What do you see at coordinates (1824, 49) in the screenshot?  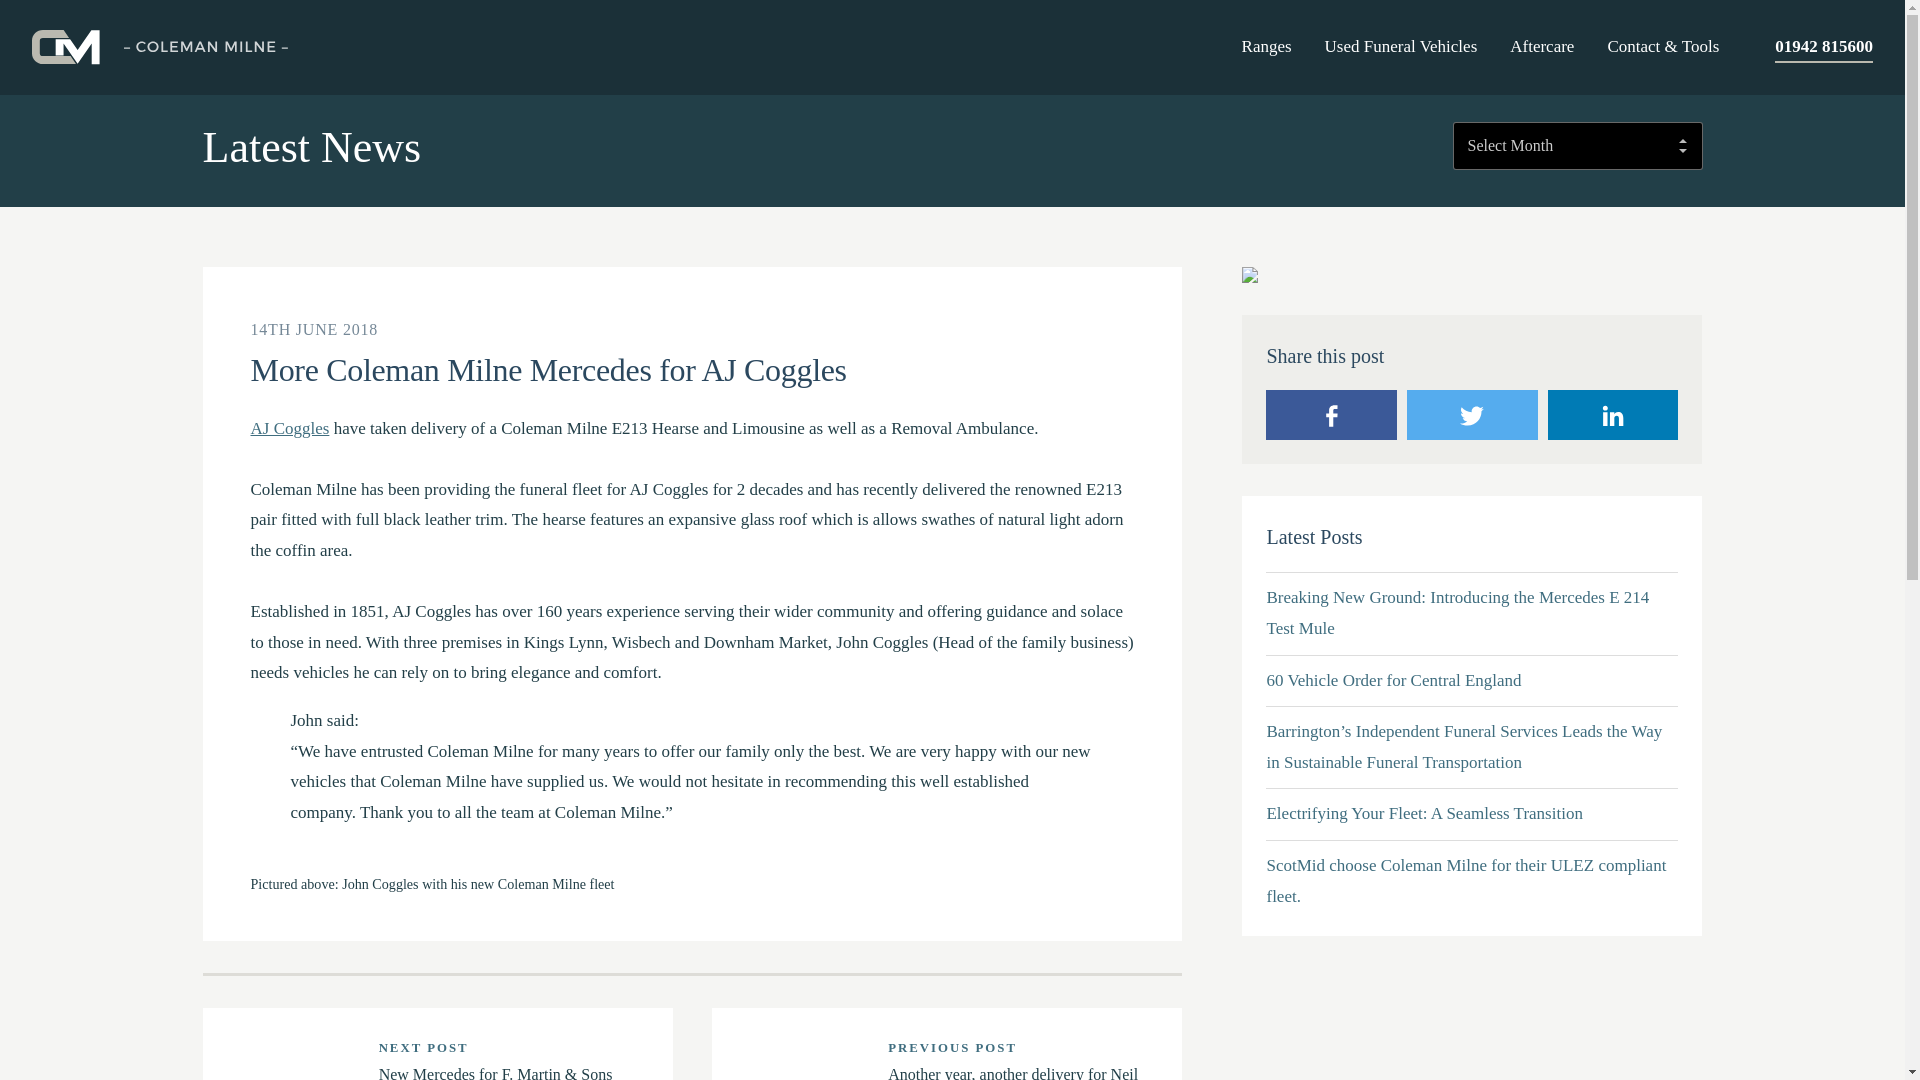 I see `01942 815600` at bounding box center [1824, 49].